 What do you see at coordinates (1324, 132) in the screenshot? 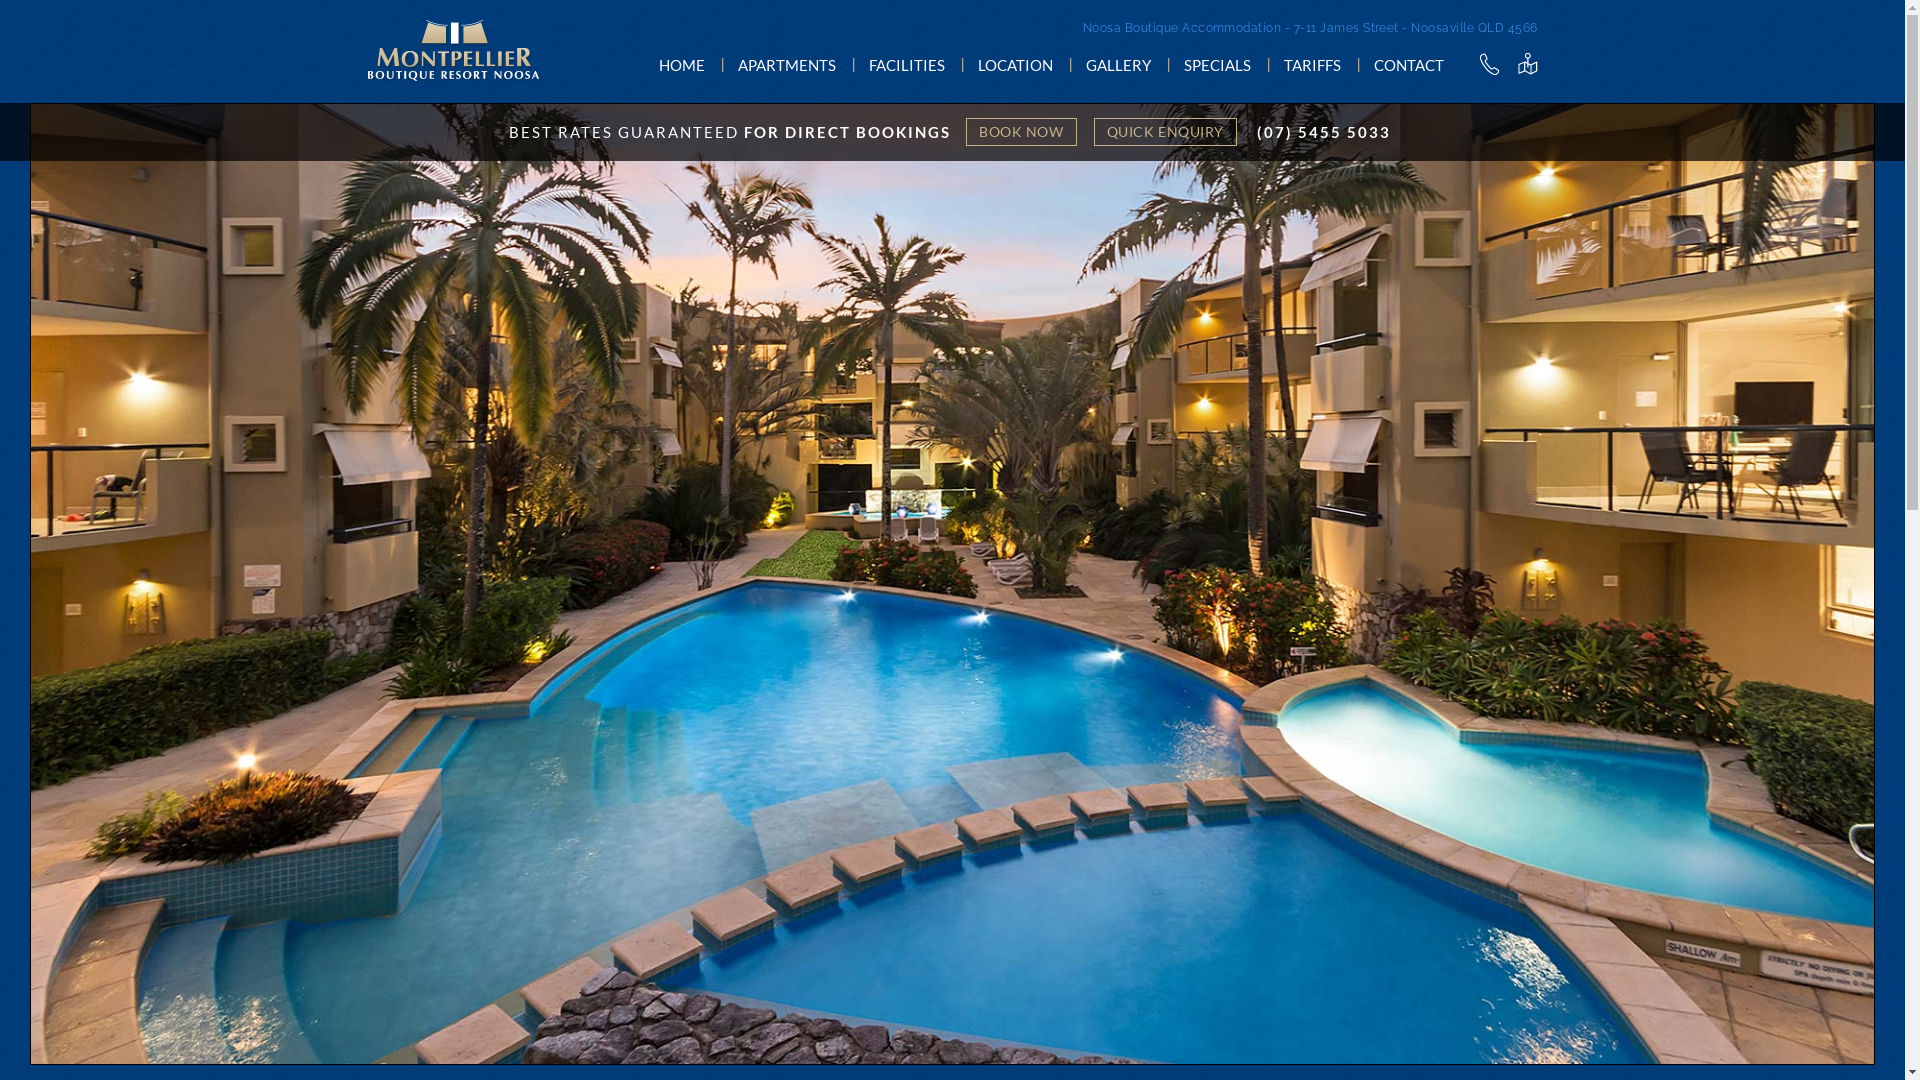
I see `(07) 5455 5033` at bounding box center [1324, 132].